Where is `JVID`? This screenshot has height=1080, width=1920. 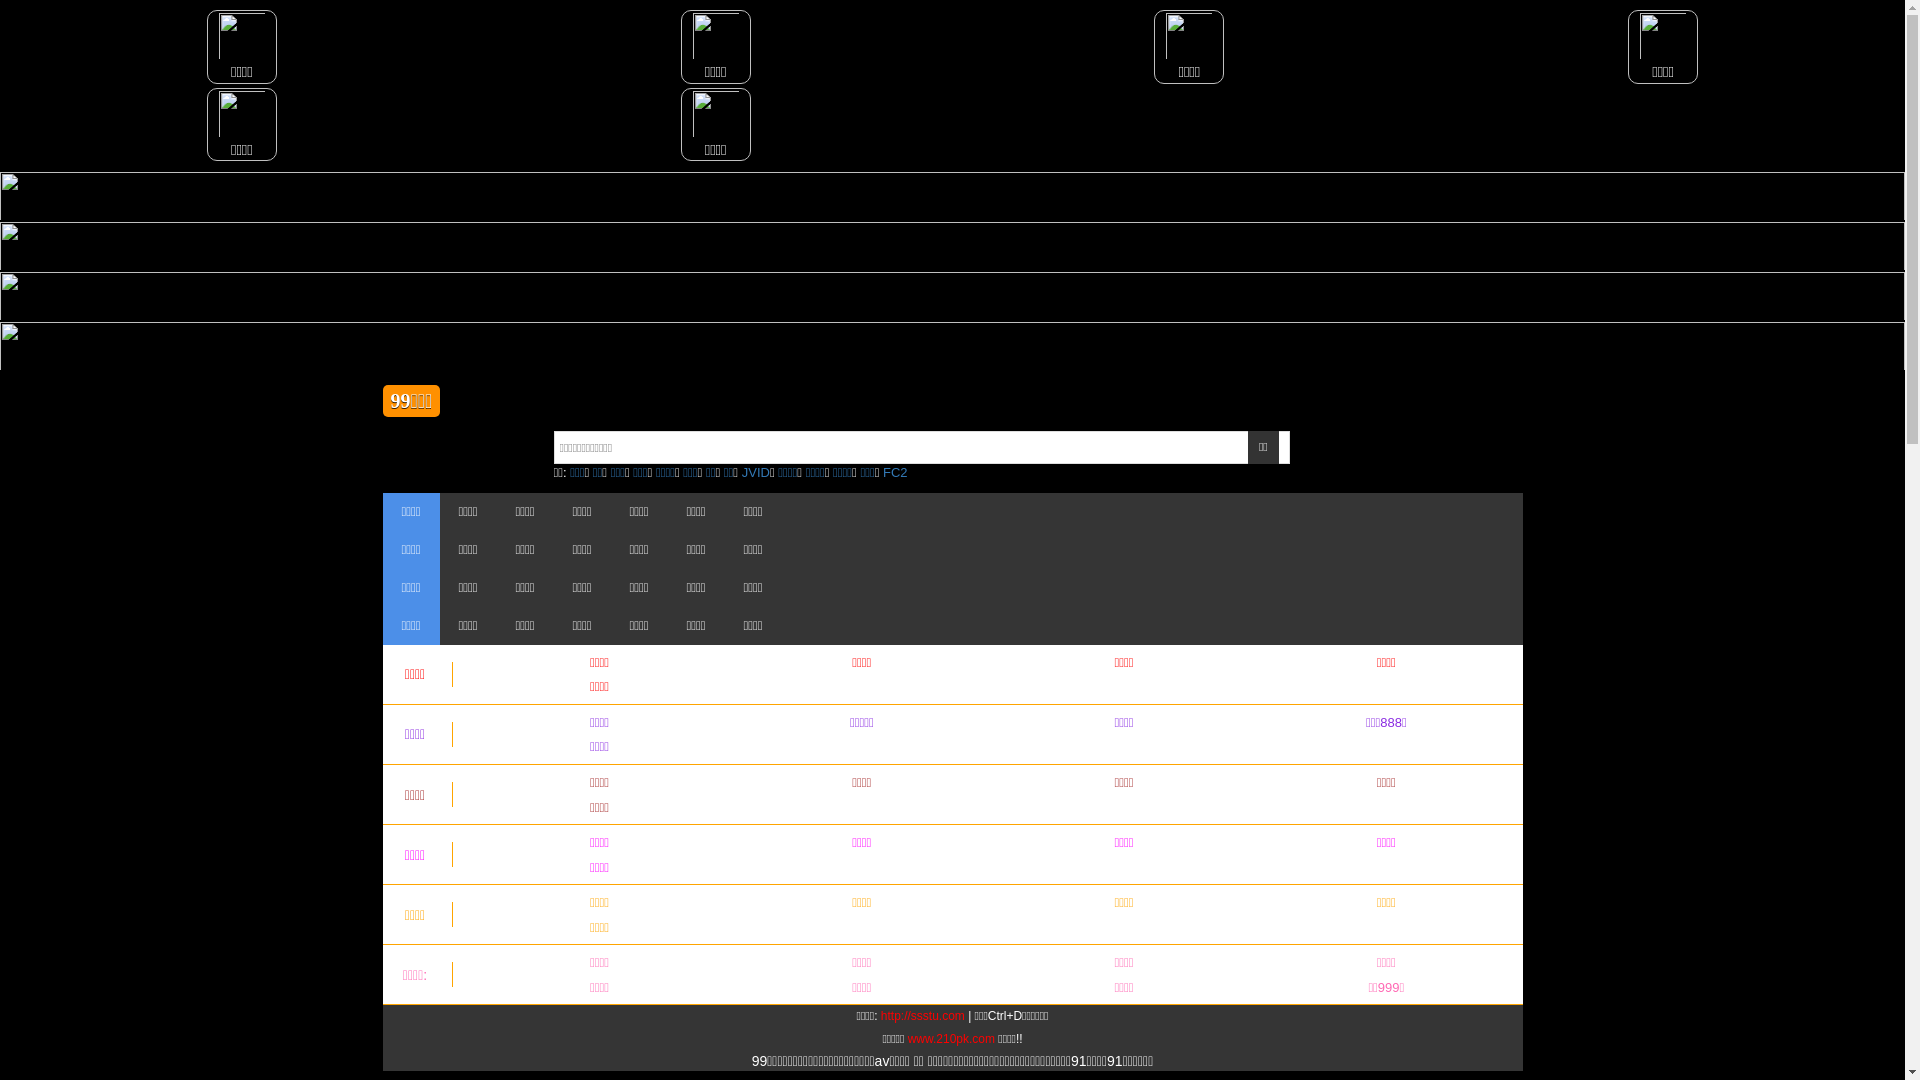
JVID is located at coordinates (756, 472).